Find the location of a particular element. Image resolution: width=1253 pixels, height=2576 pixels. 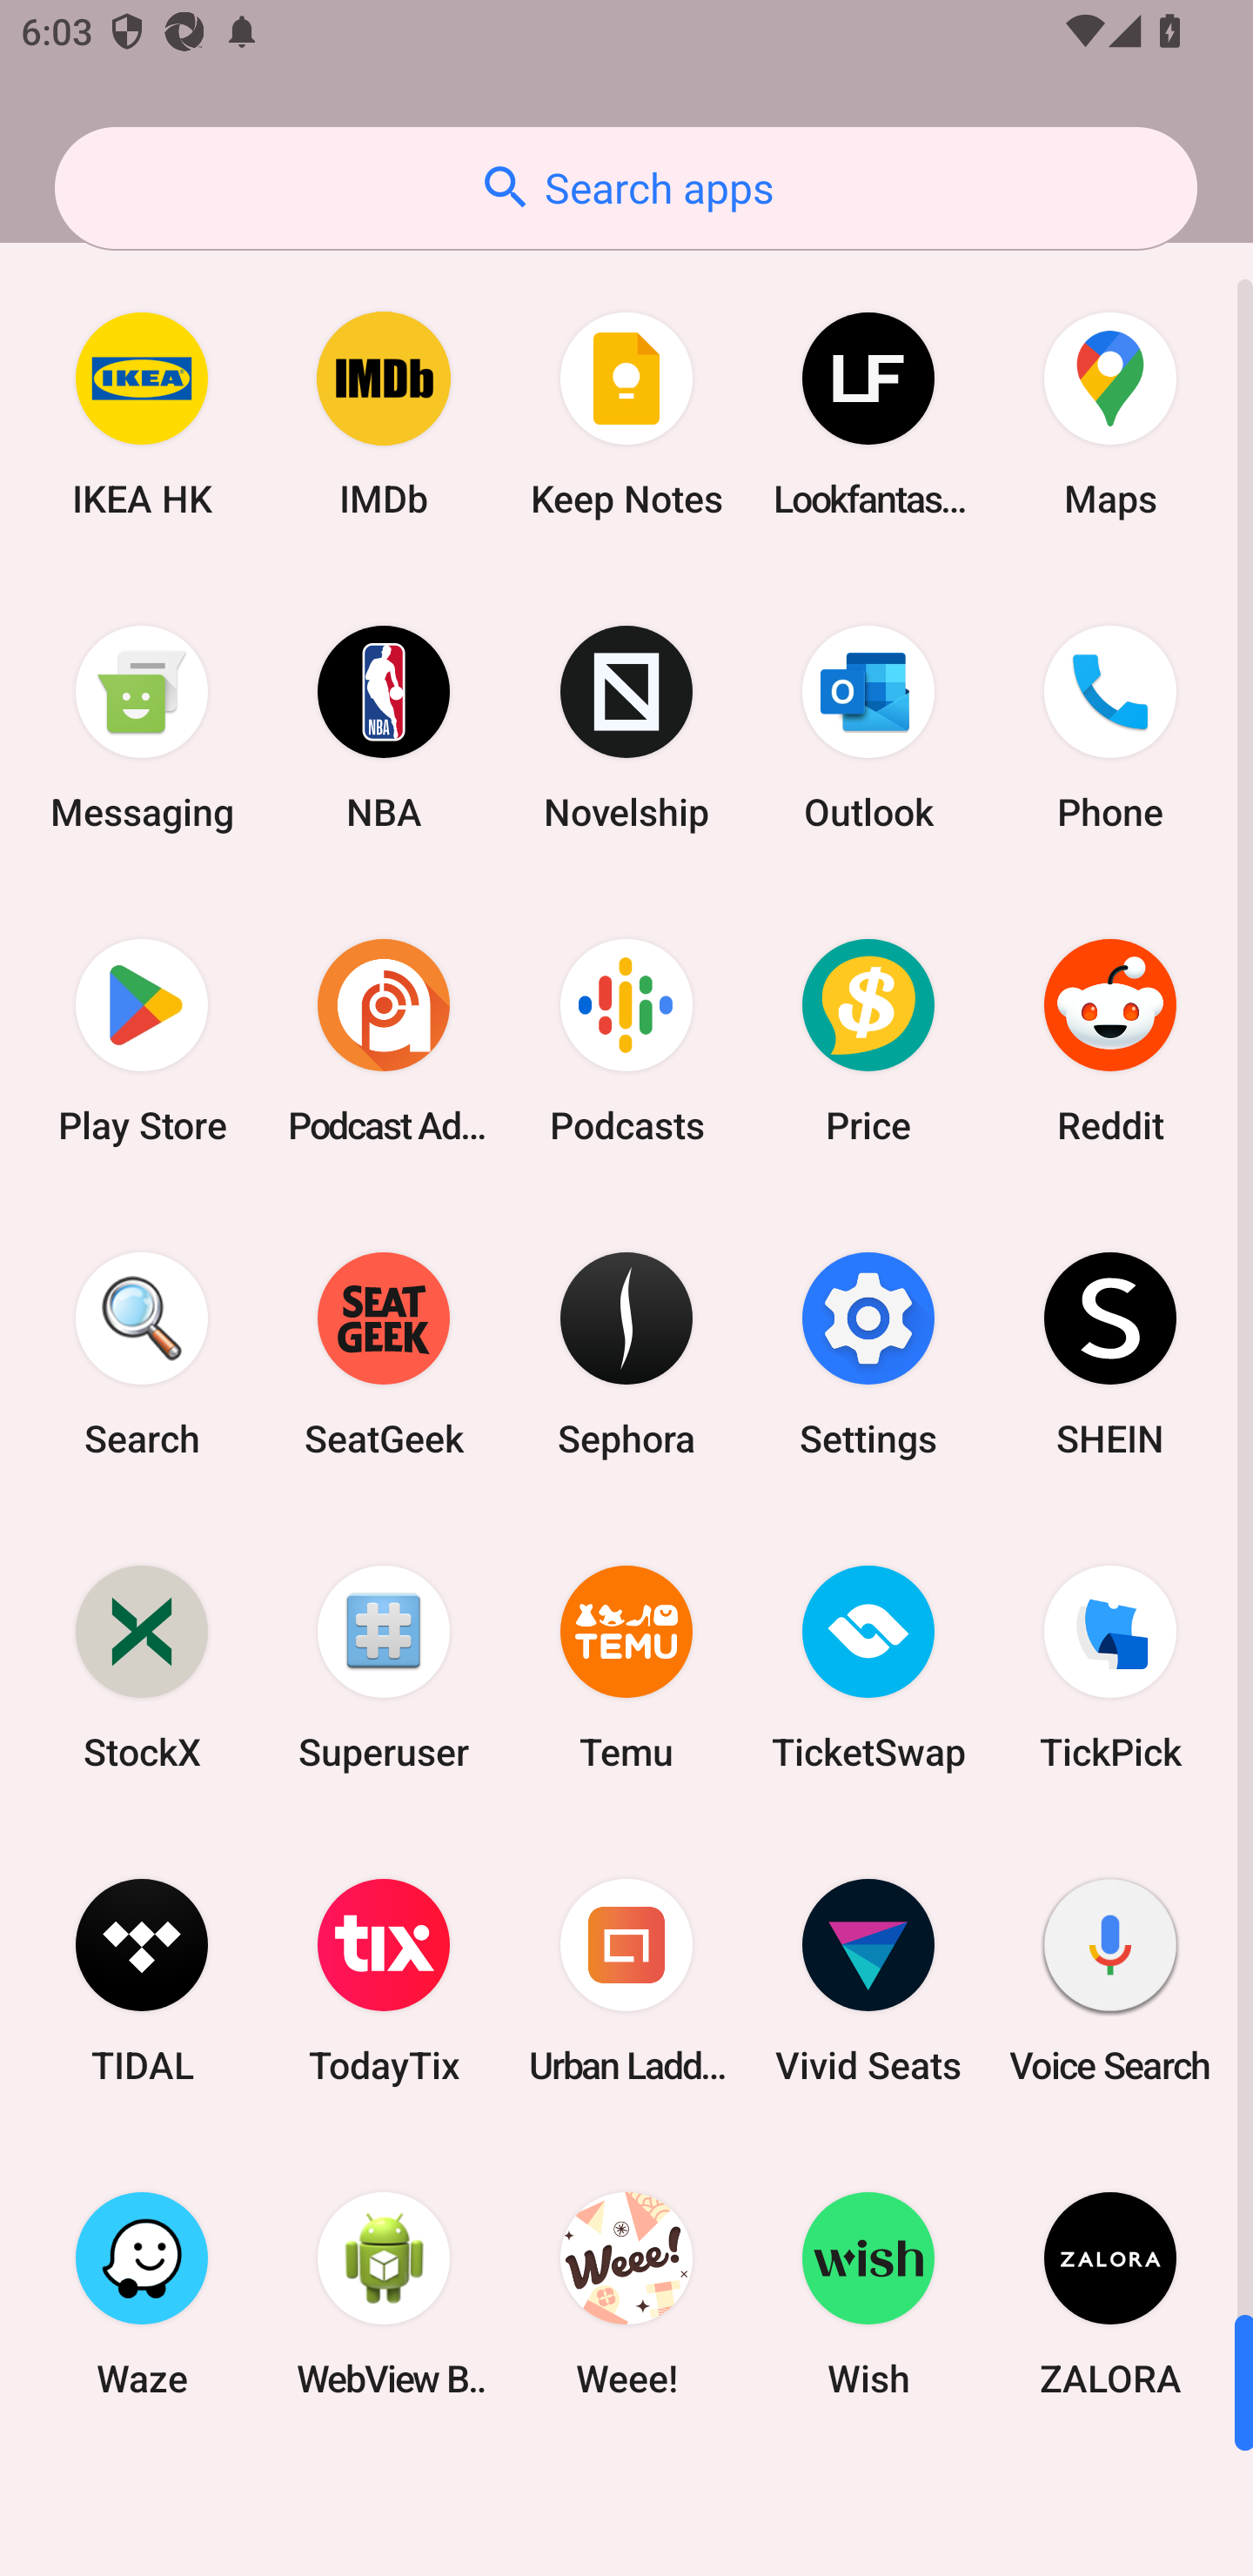

Outlook is located at coordinates (868, 728).